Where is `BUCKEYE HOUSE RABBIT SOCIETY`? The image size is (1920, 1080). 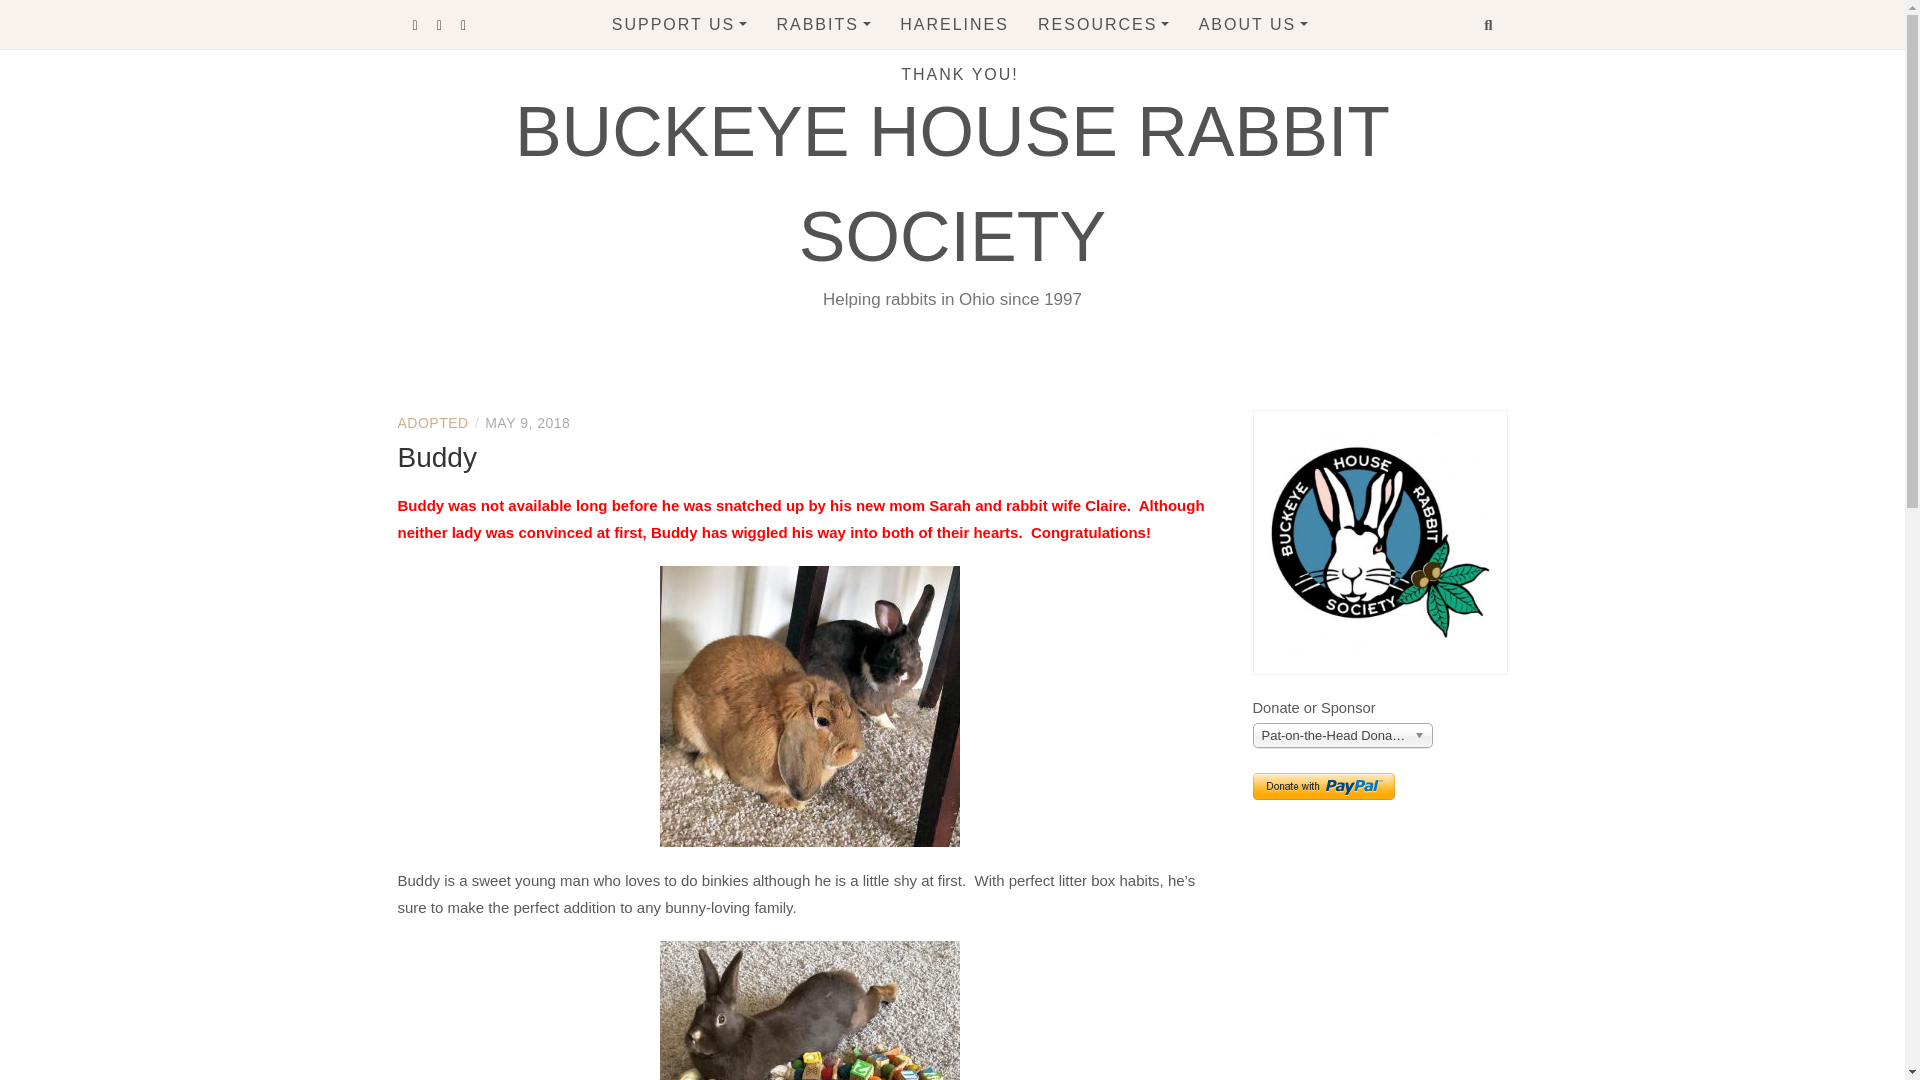
BUCKEYE HOUSE RABBIT SOCIETY is located at coordinates (952, 184).